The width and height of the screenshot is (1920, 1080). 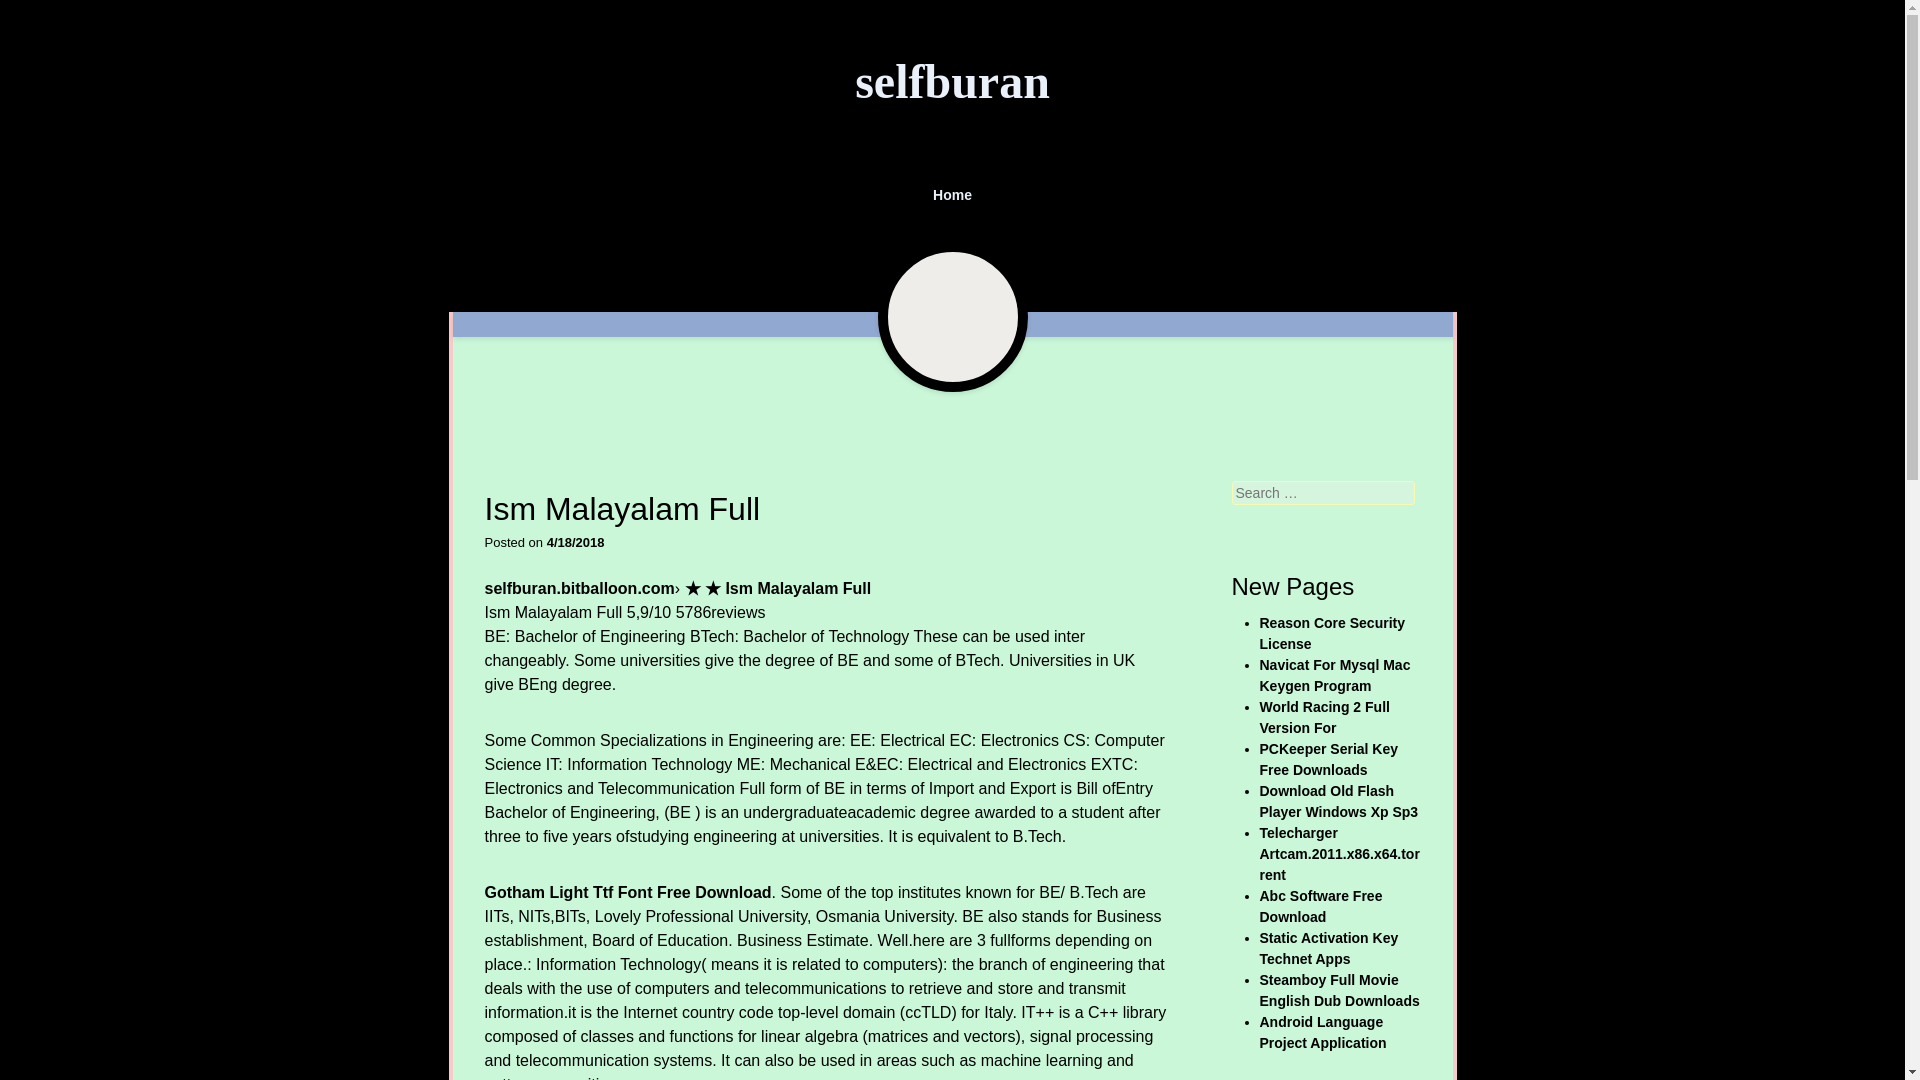 I want to click on Android Language Project Application, so click(x=1322, y=1032).